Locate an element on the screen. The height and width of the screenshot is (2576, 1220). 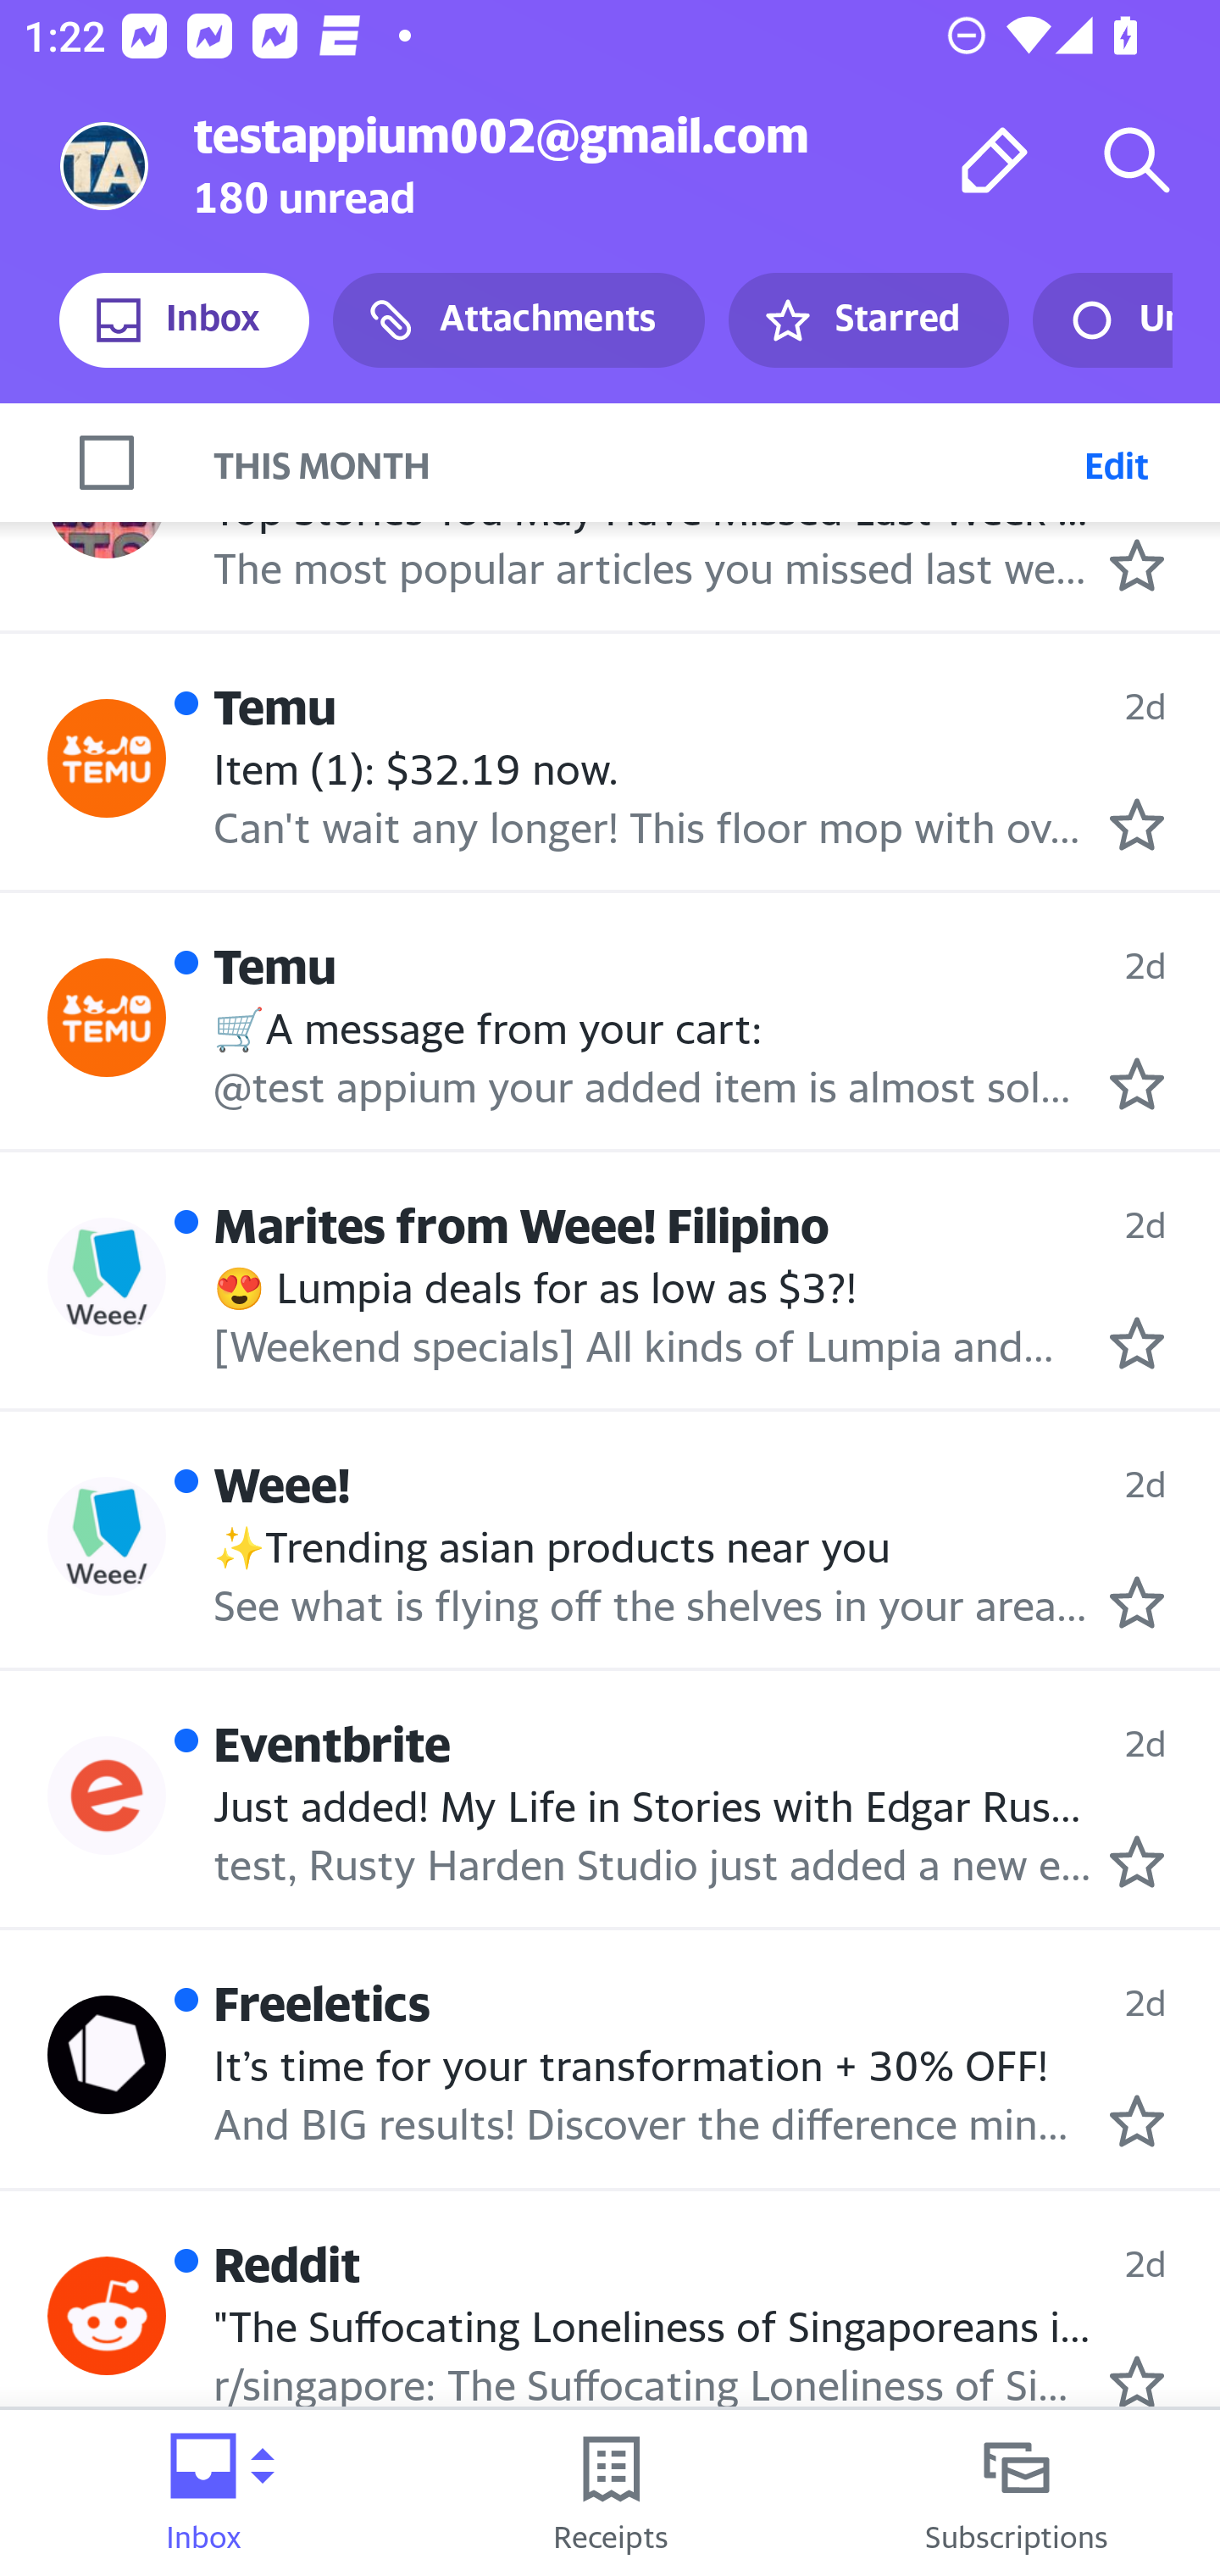
Starred is located at coordinates (868, 320).